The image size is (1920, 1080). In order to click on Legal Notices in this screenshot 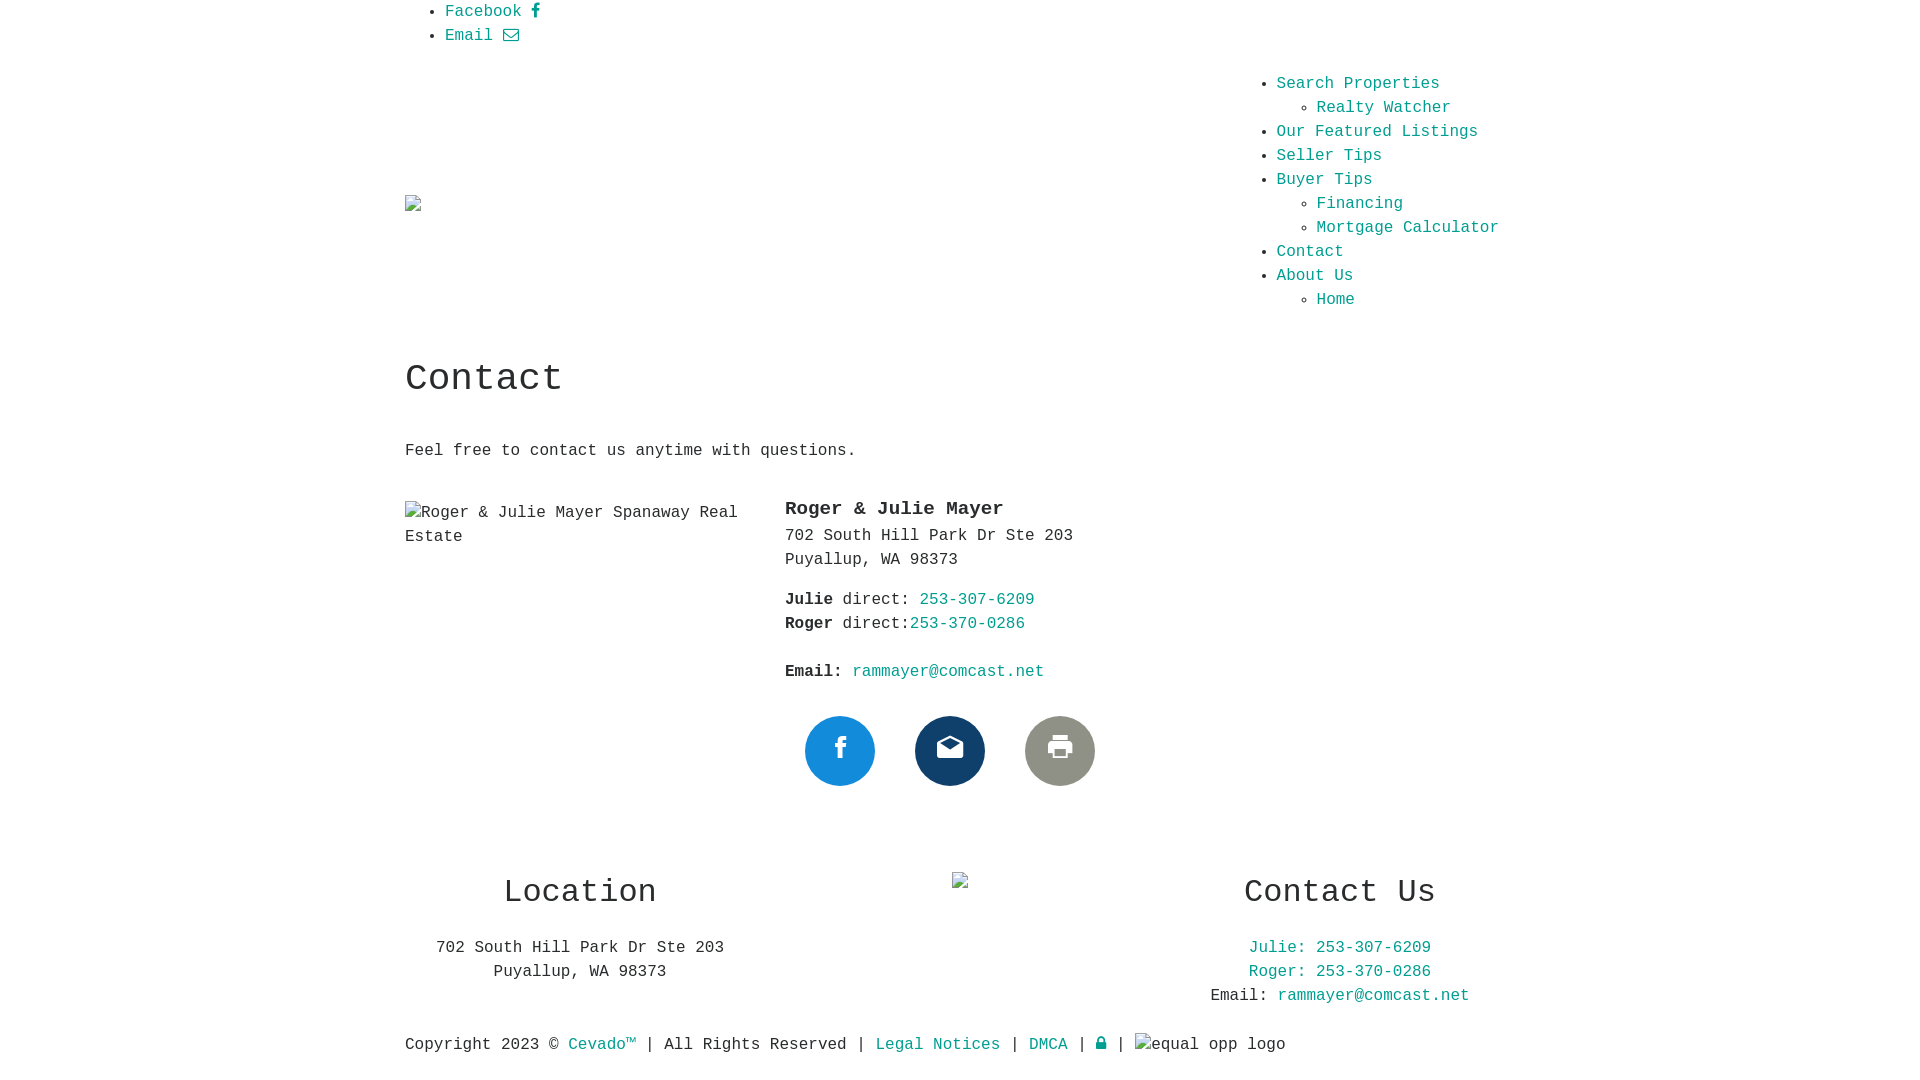, I will do `click(942, 1045)`.